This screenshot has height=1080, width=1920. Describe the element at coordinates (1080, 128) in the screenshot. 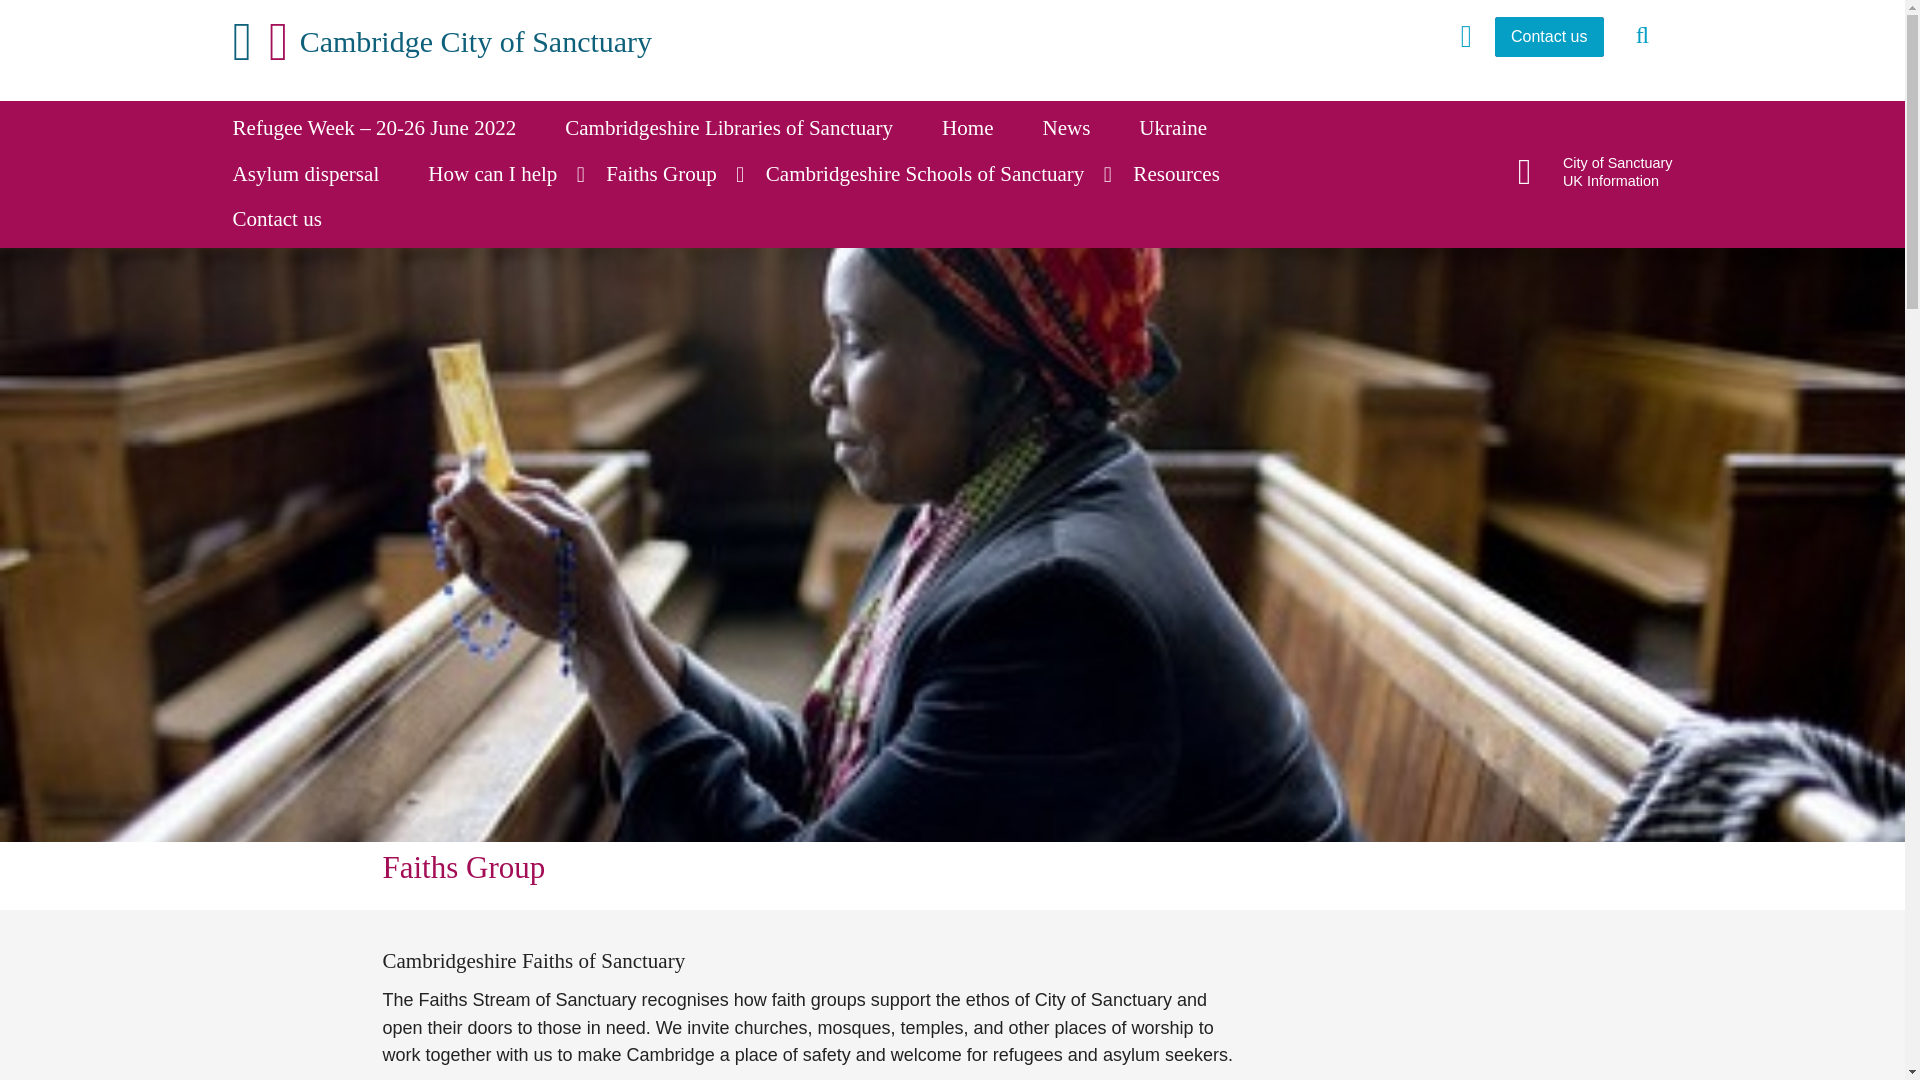

I see `News` at that location.